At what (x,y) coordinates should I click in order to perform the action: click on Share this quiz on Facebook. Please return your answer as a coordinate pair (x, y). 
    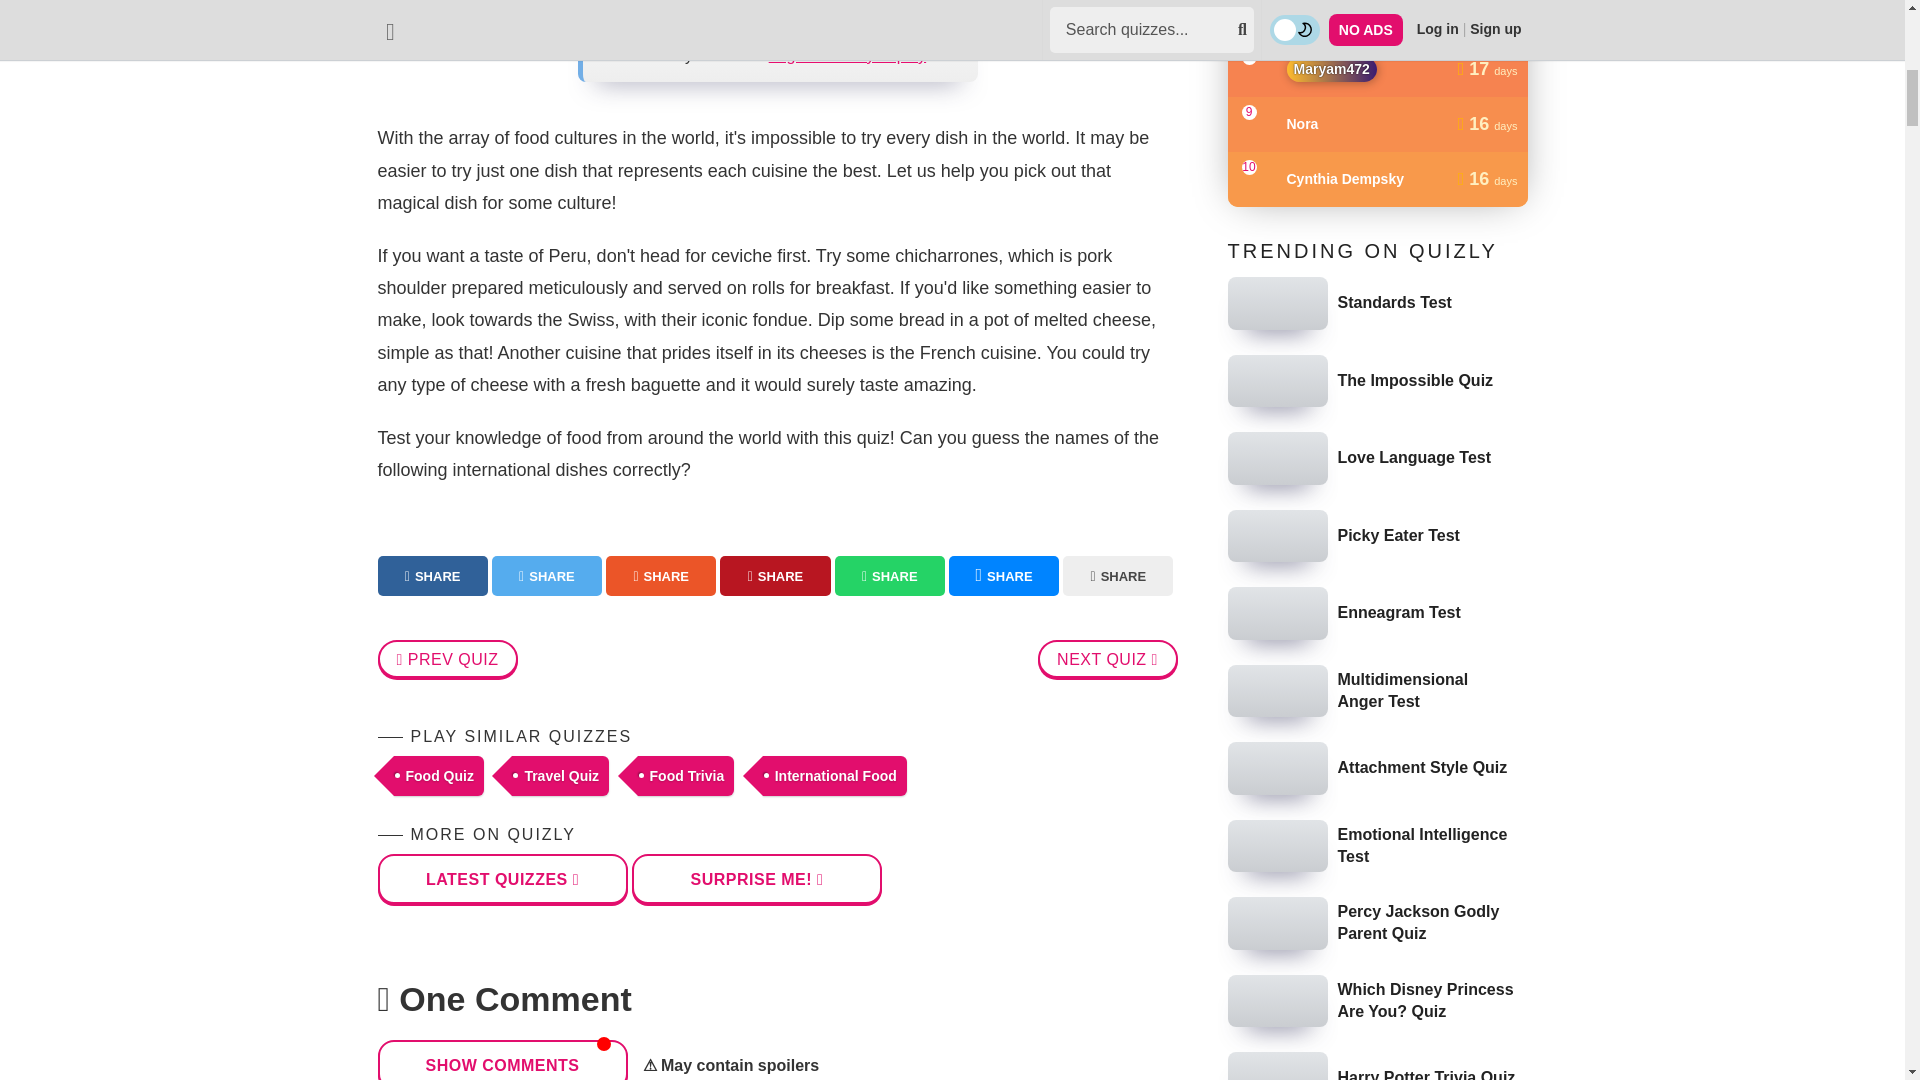
    Looking at the image, I should click on (432, 576).